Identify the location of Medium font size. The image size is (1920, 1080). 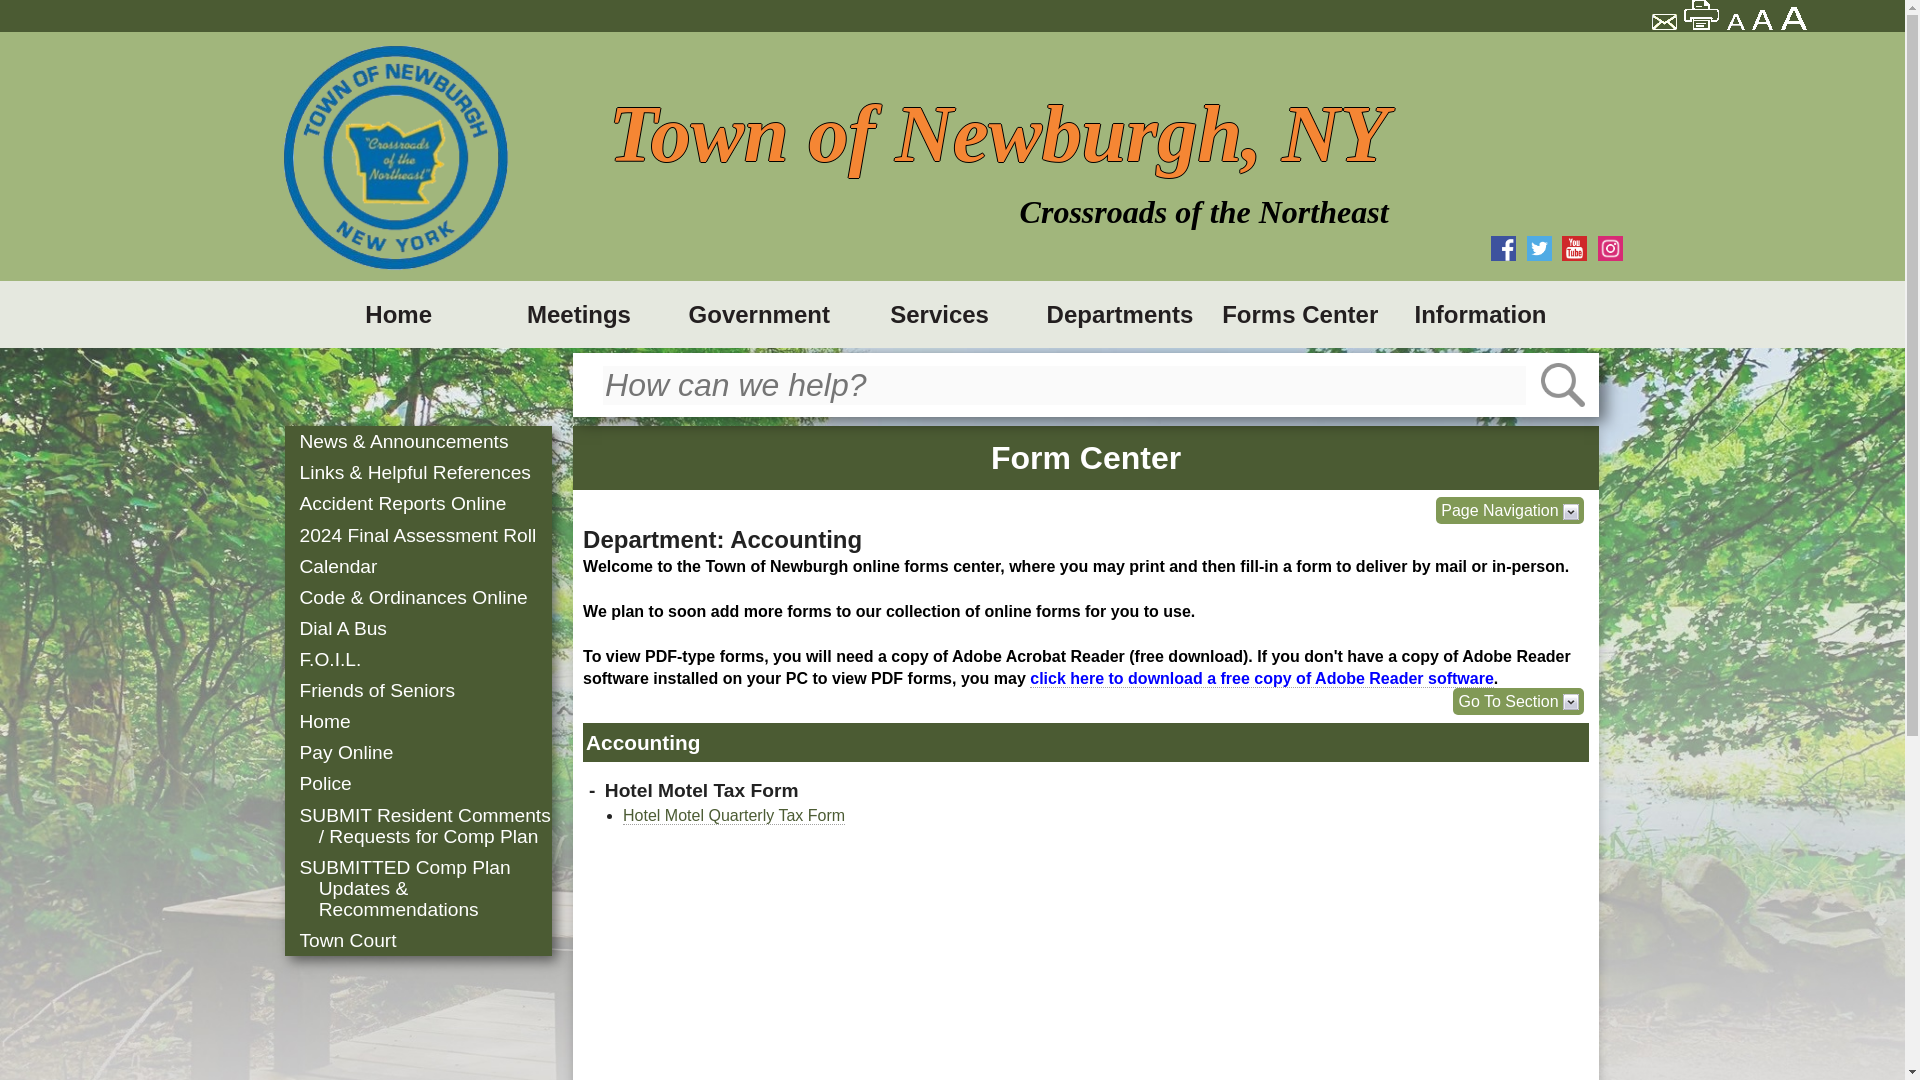
(1764, 20).